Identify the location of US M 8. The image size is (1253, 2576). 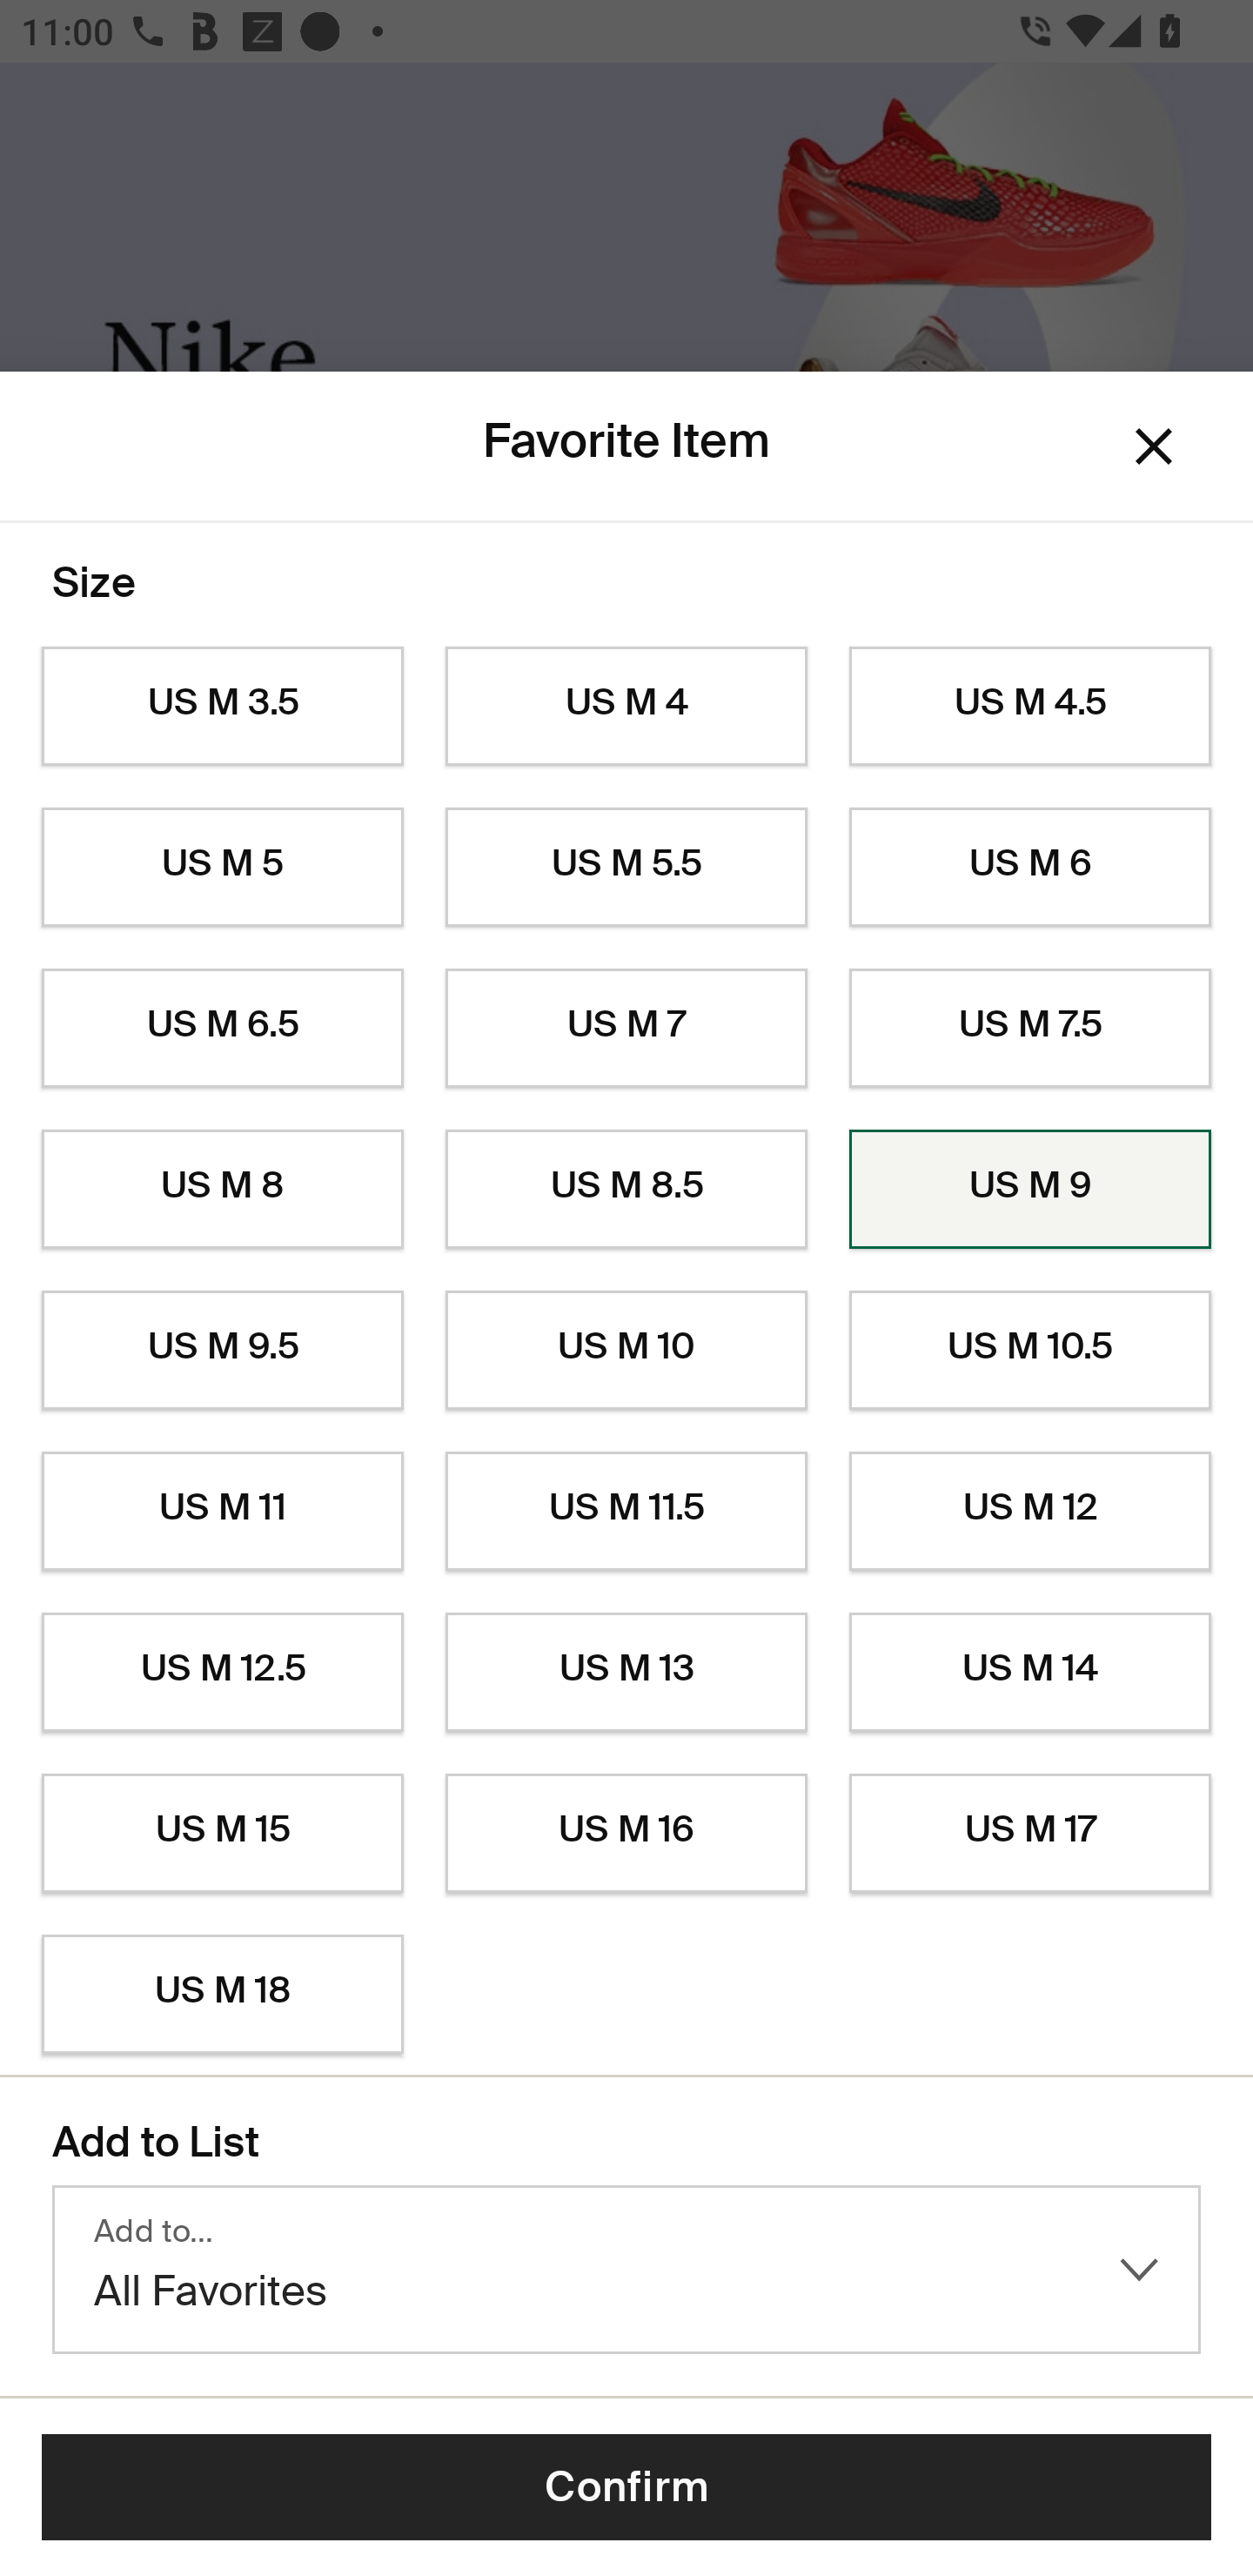
(222, 1190).